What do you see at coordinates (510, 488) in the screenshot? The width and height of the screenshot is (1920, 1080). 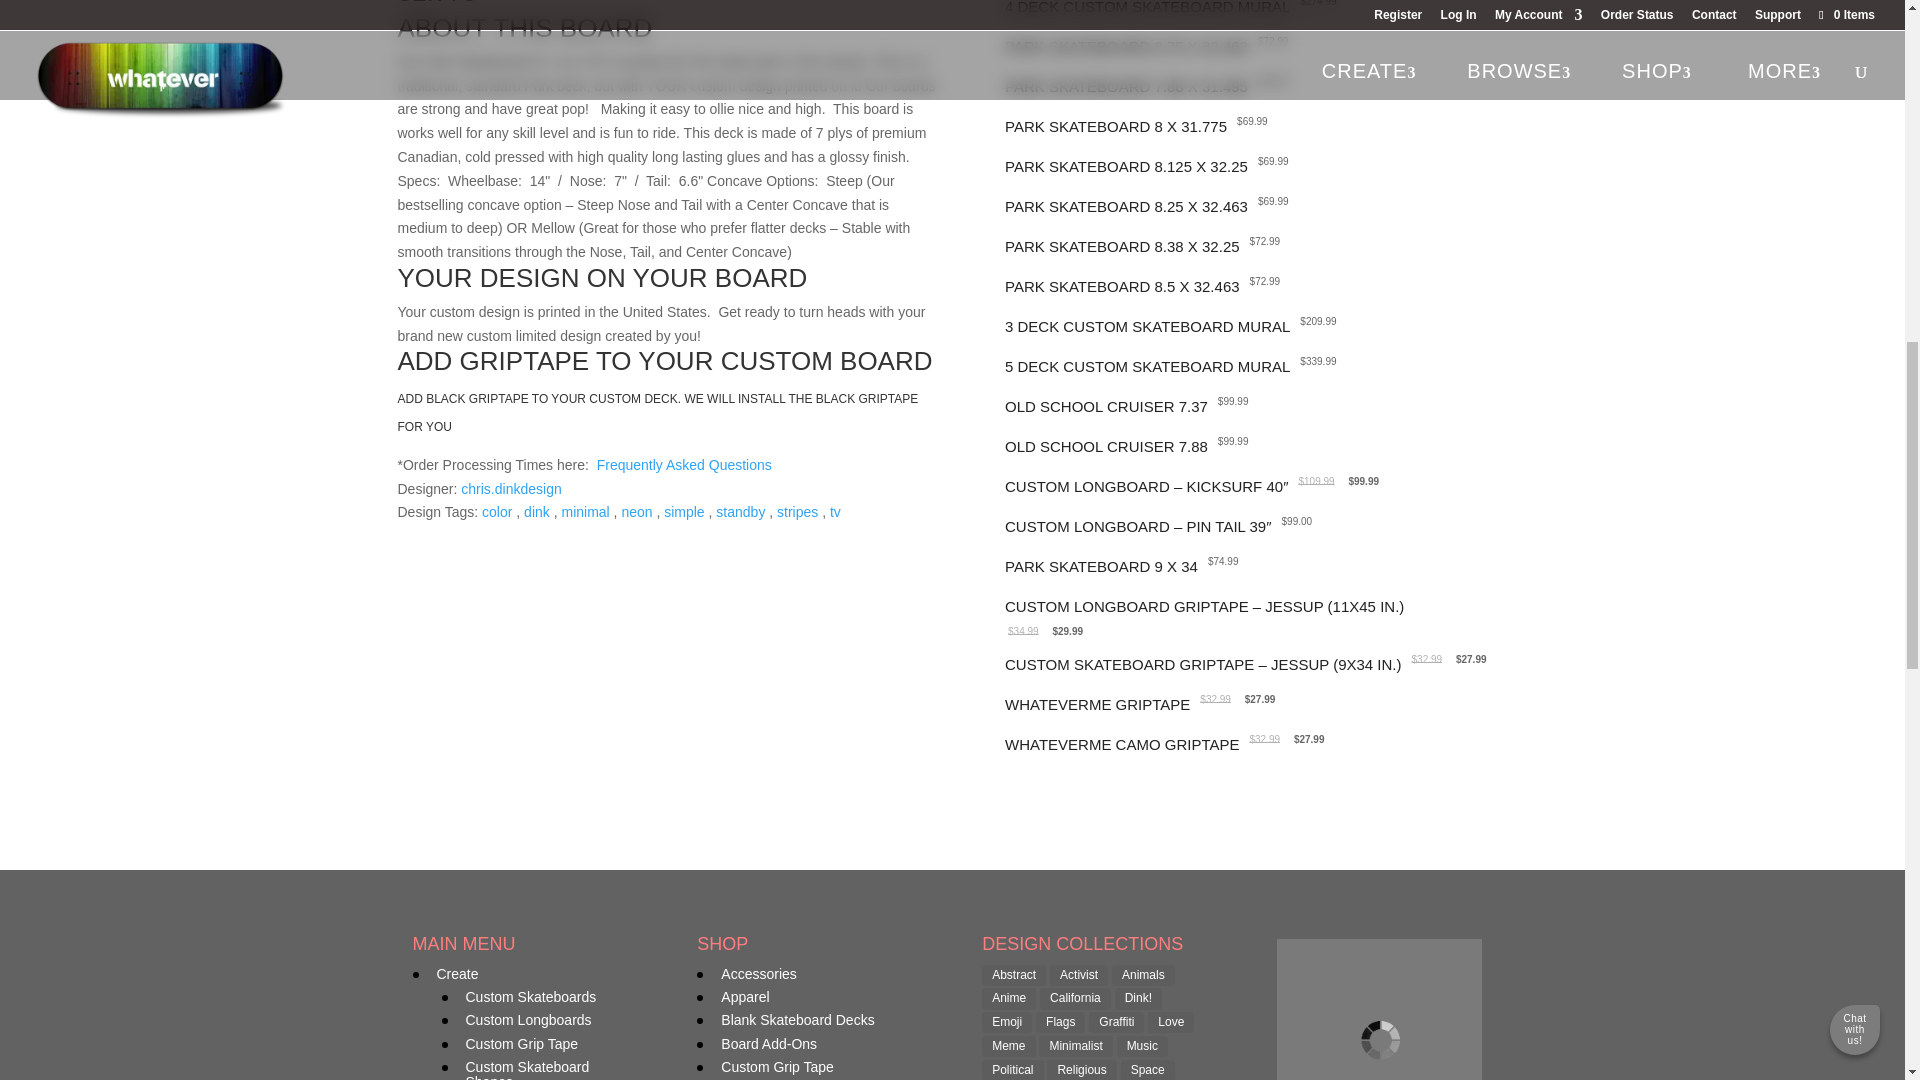 I see `chris.dinkdesign Designs` at bounding box center [510, 488].